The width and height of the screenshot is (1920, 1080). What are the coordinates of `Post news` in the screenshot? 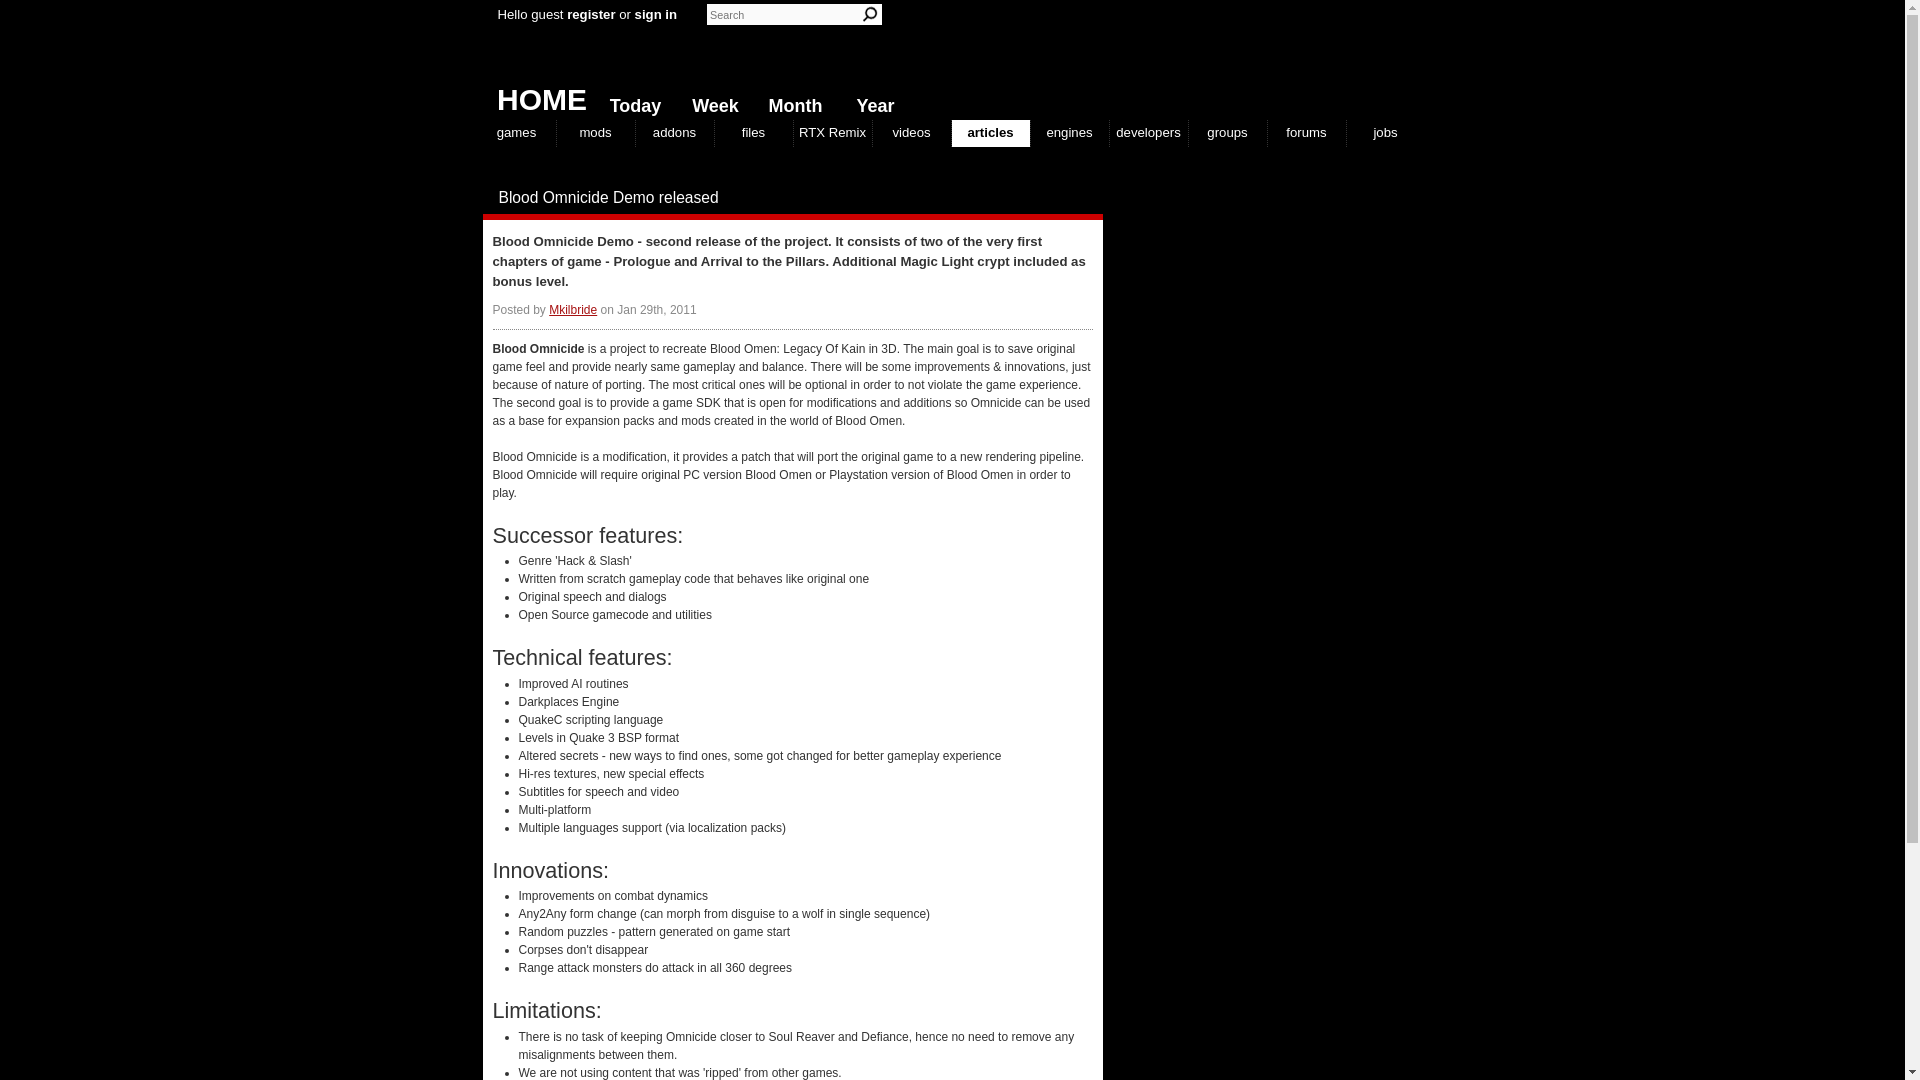 It's located at (1052, 198).